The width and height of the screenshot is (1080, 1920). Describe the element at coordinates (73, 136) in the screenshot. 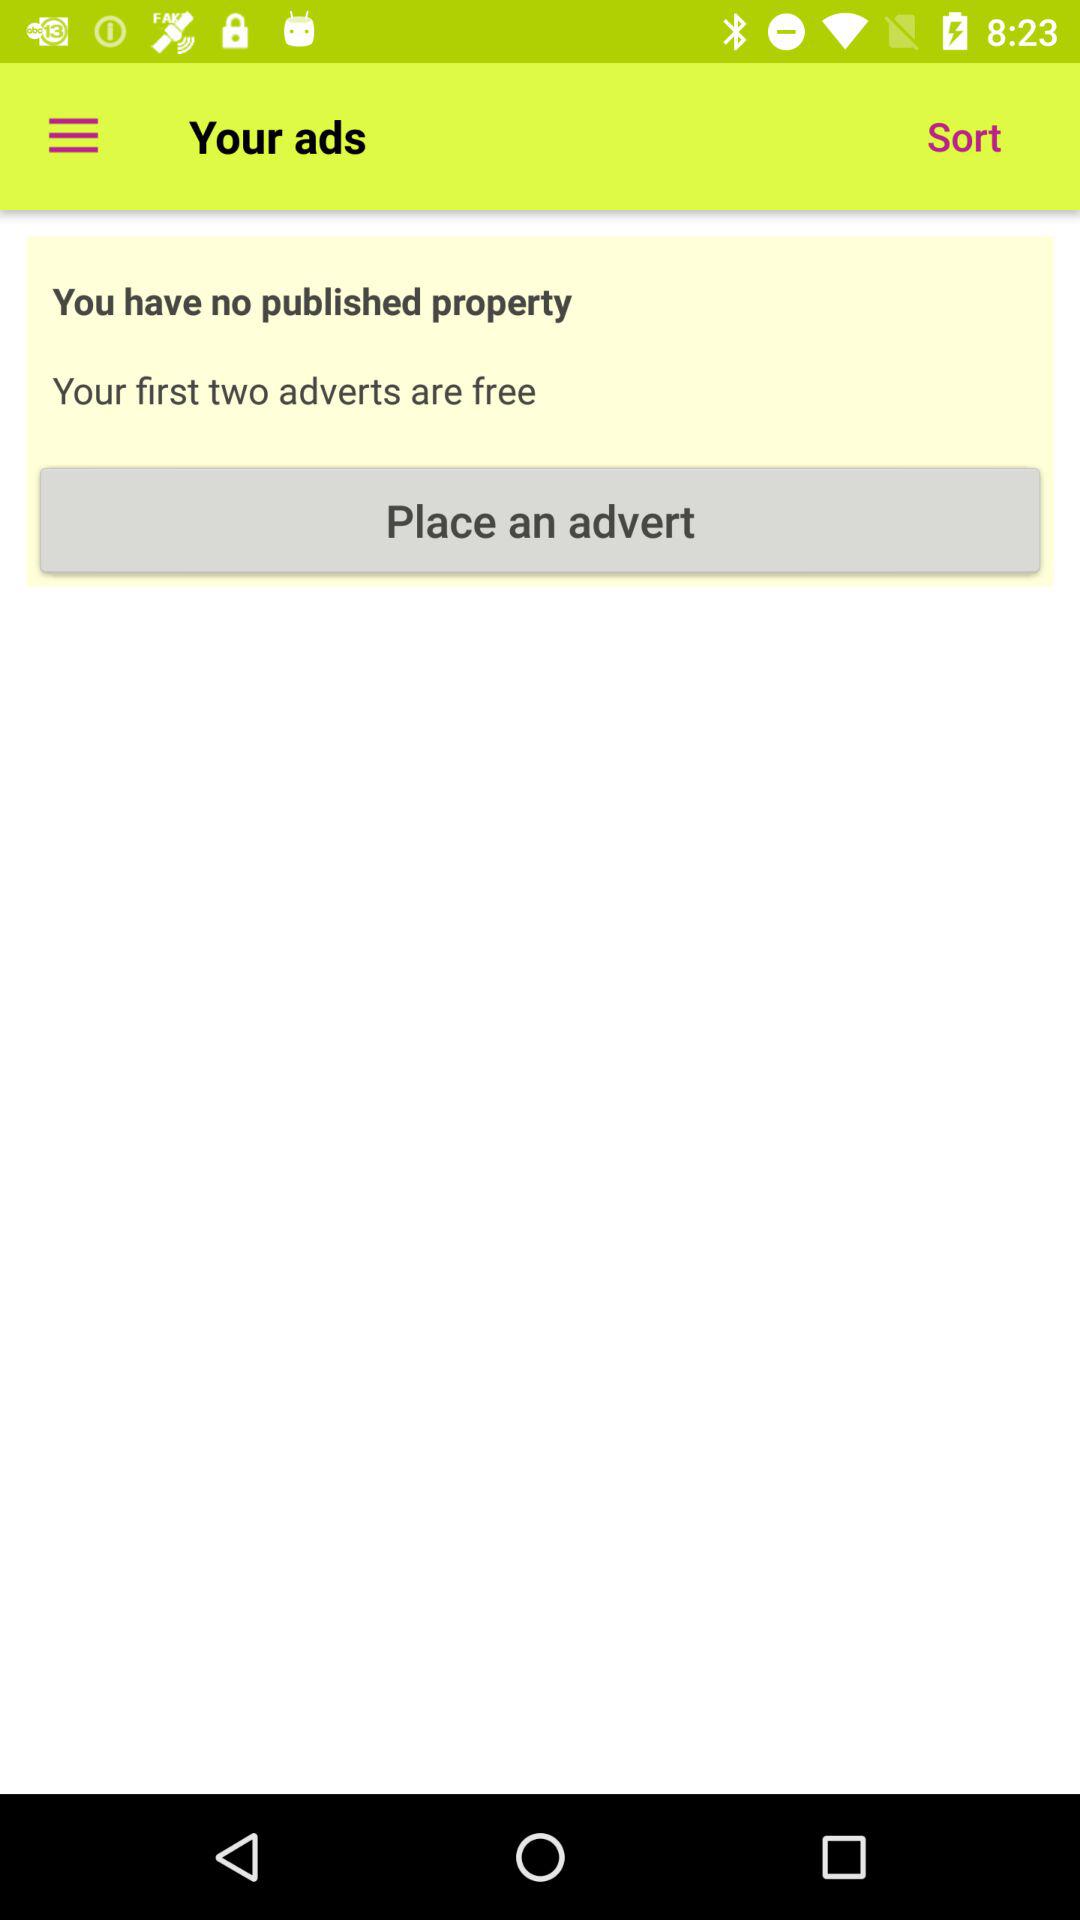

I see `launch the icon above you have no` at that location.